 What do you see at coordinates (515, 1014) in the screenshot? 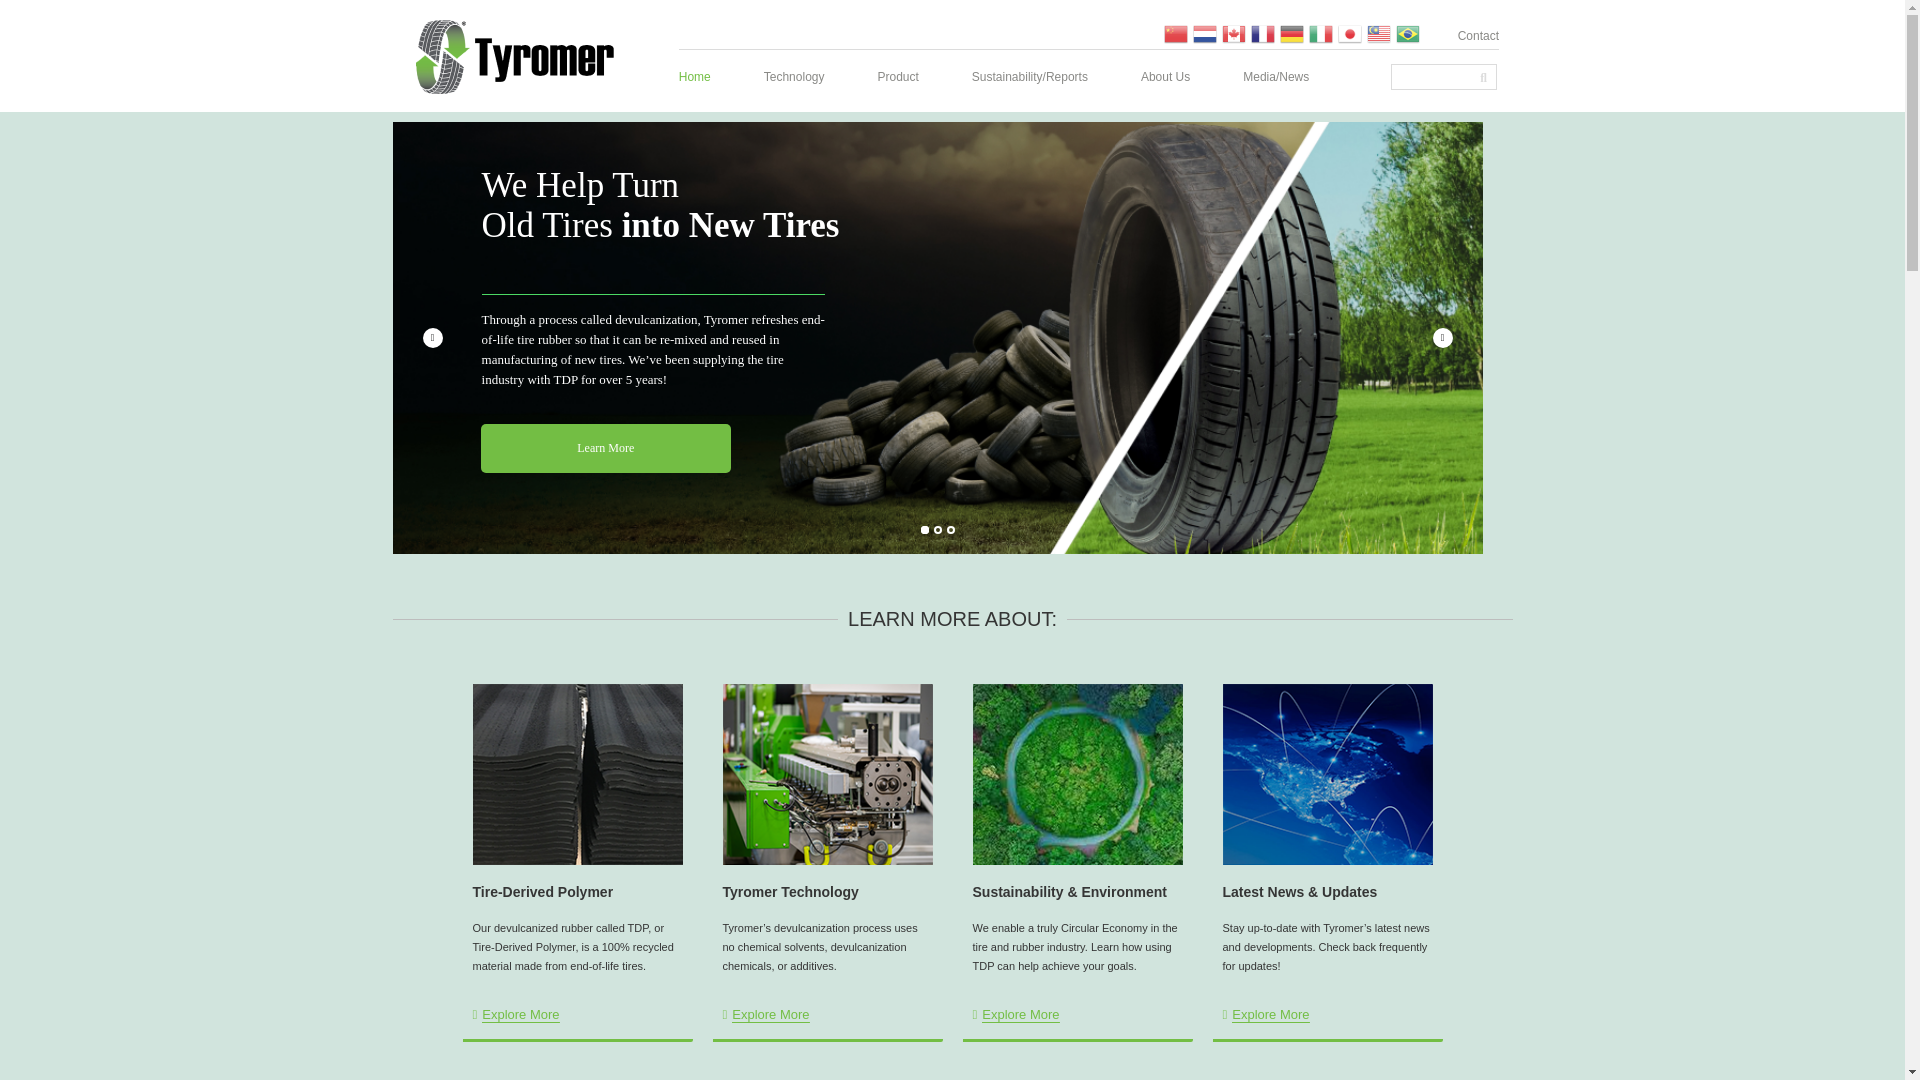
I see `Explore More` at bounding box center [515, 1014].